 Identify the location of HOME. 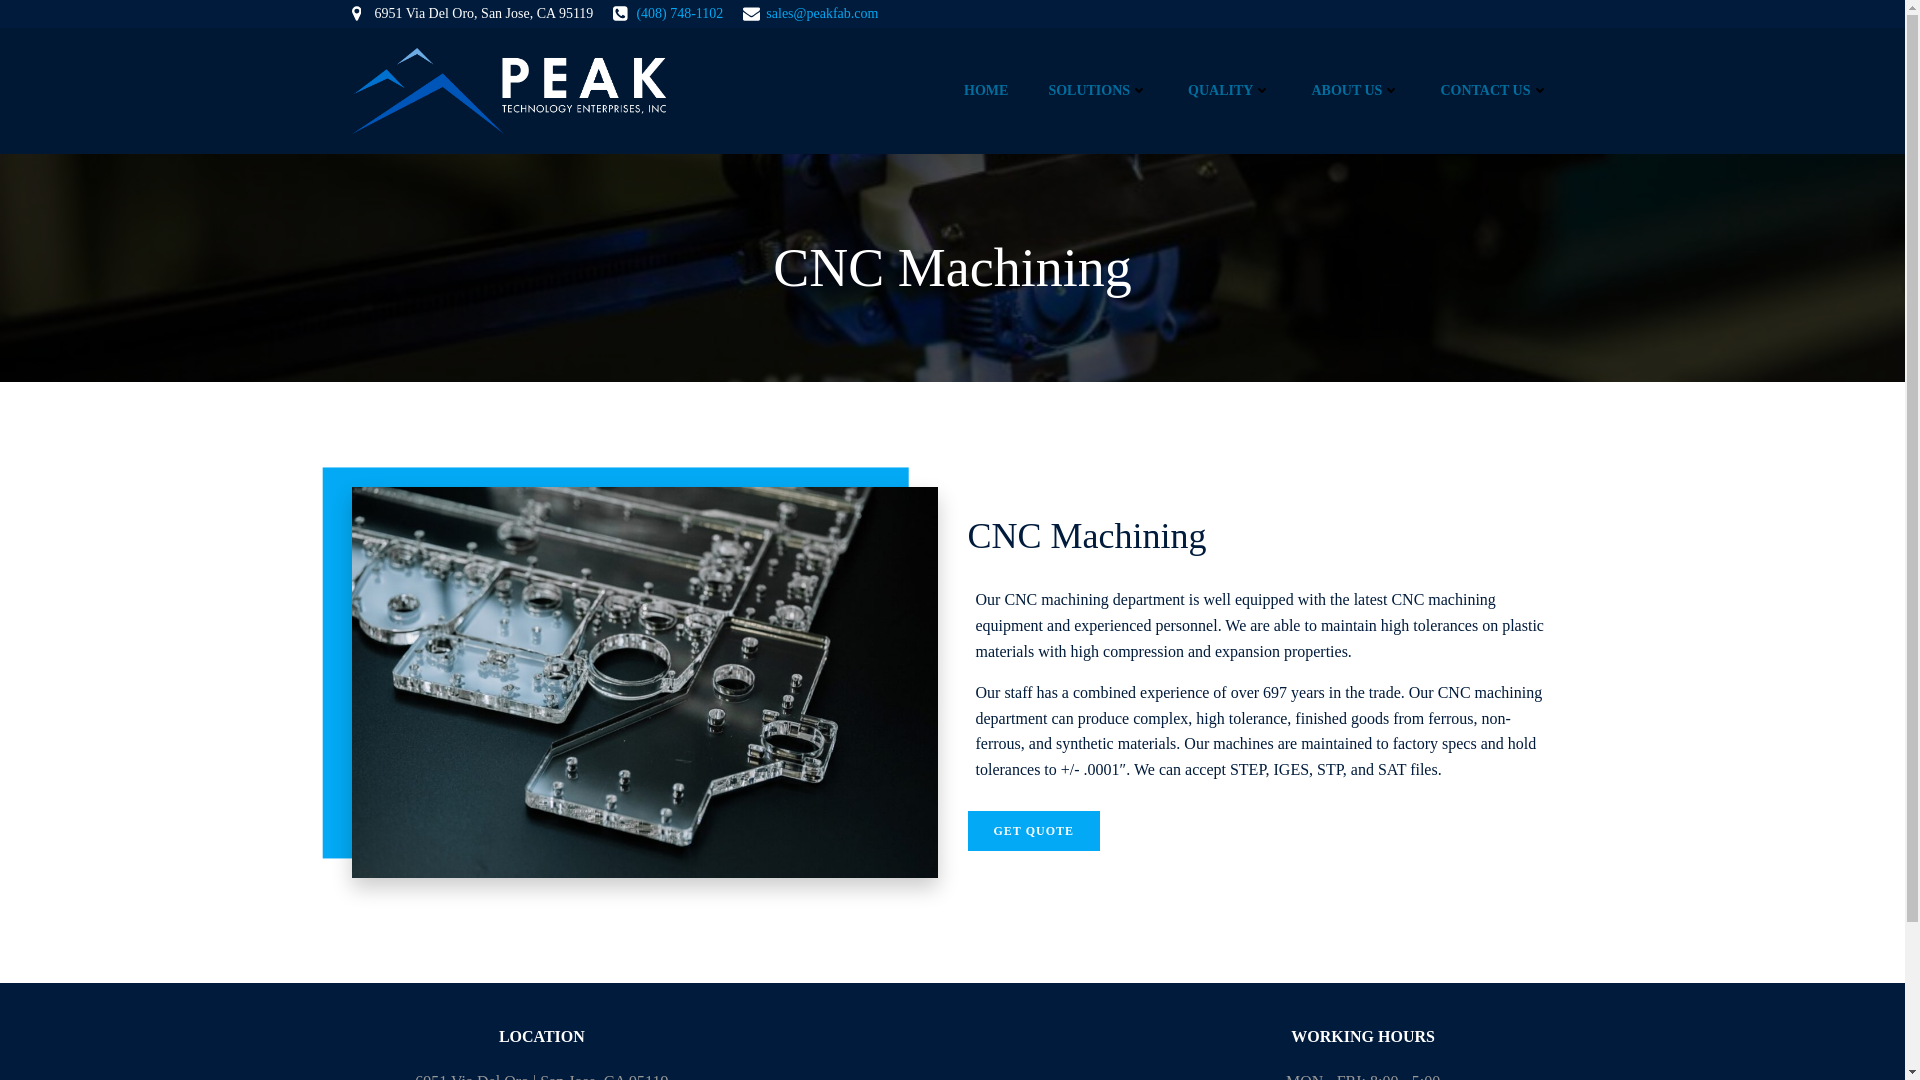
(986, 90).